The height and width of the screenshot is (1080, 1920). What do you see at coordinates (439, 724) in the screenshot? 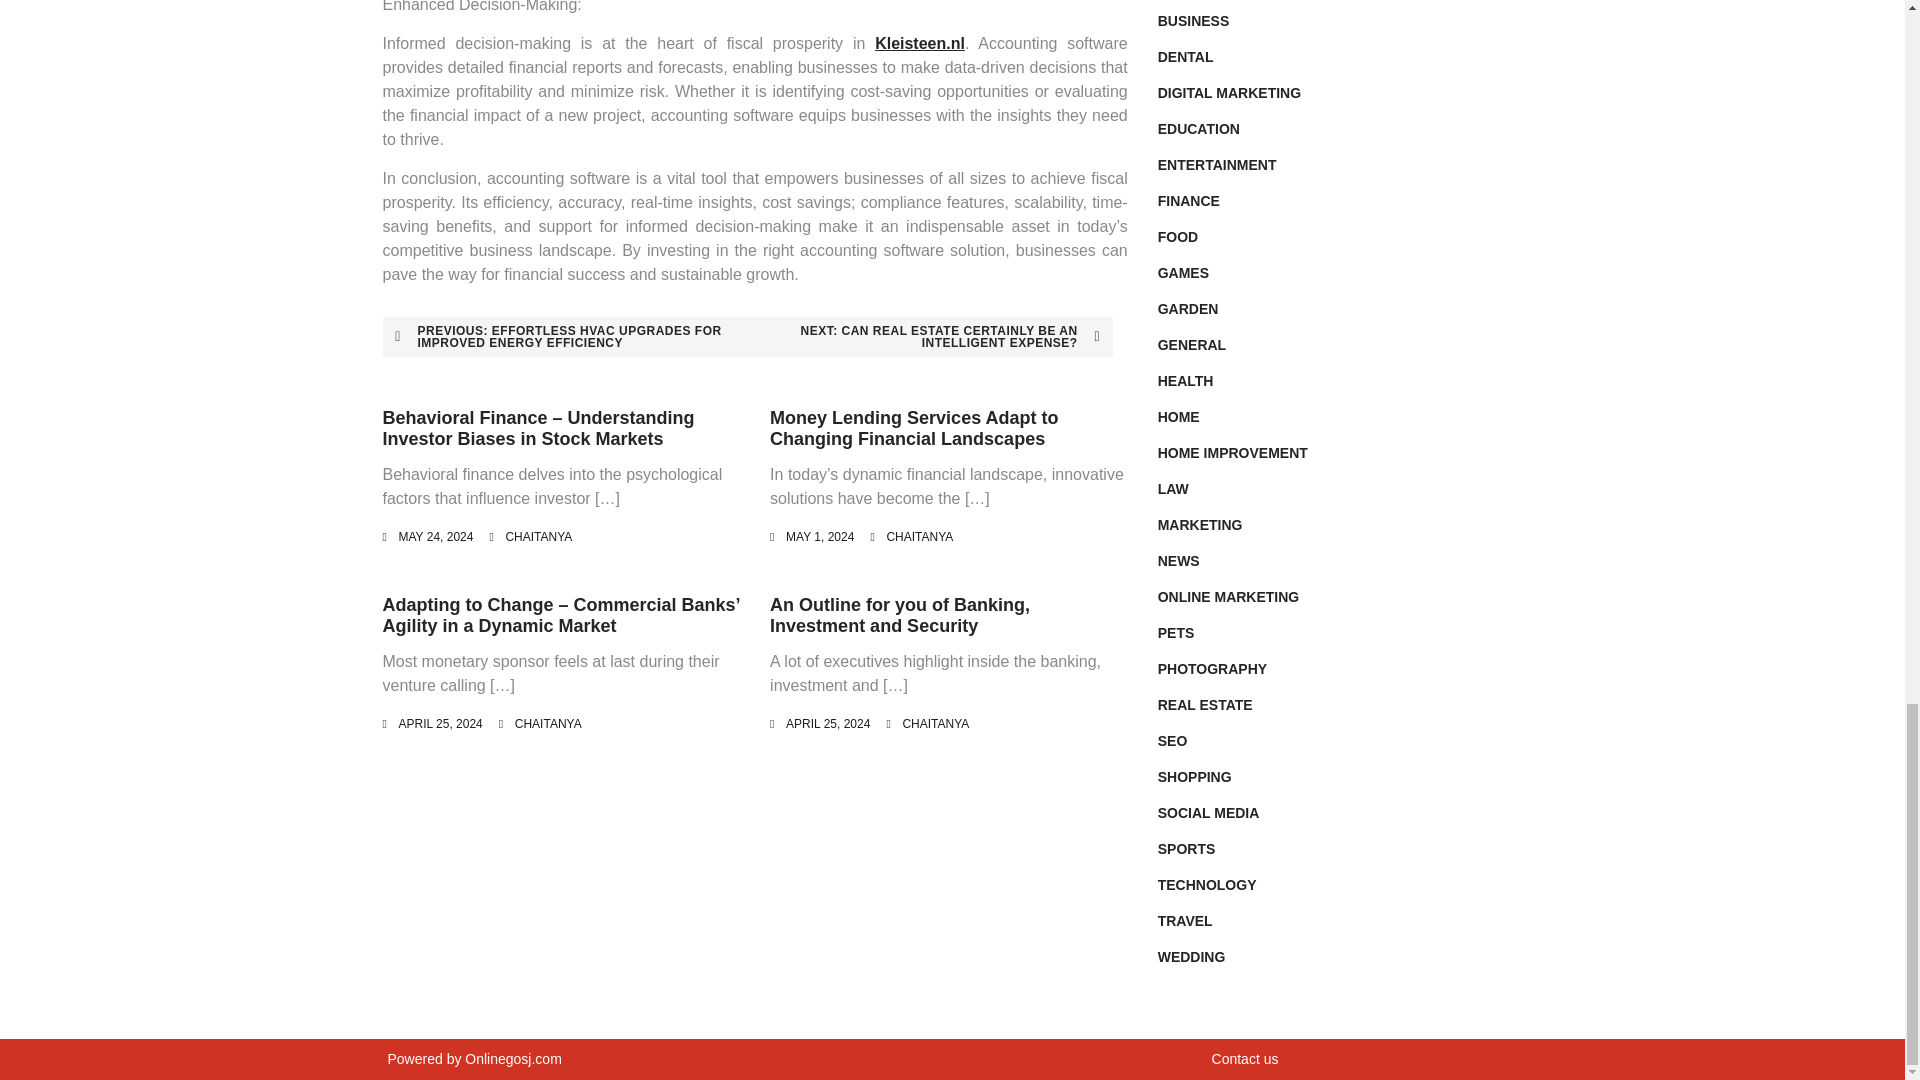
I see `APRIL 25, 2024` at bounding box center [439, 724].